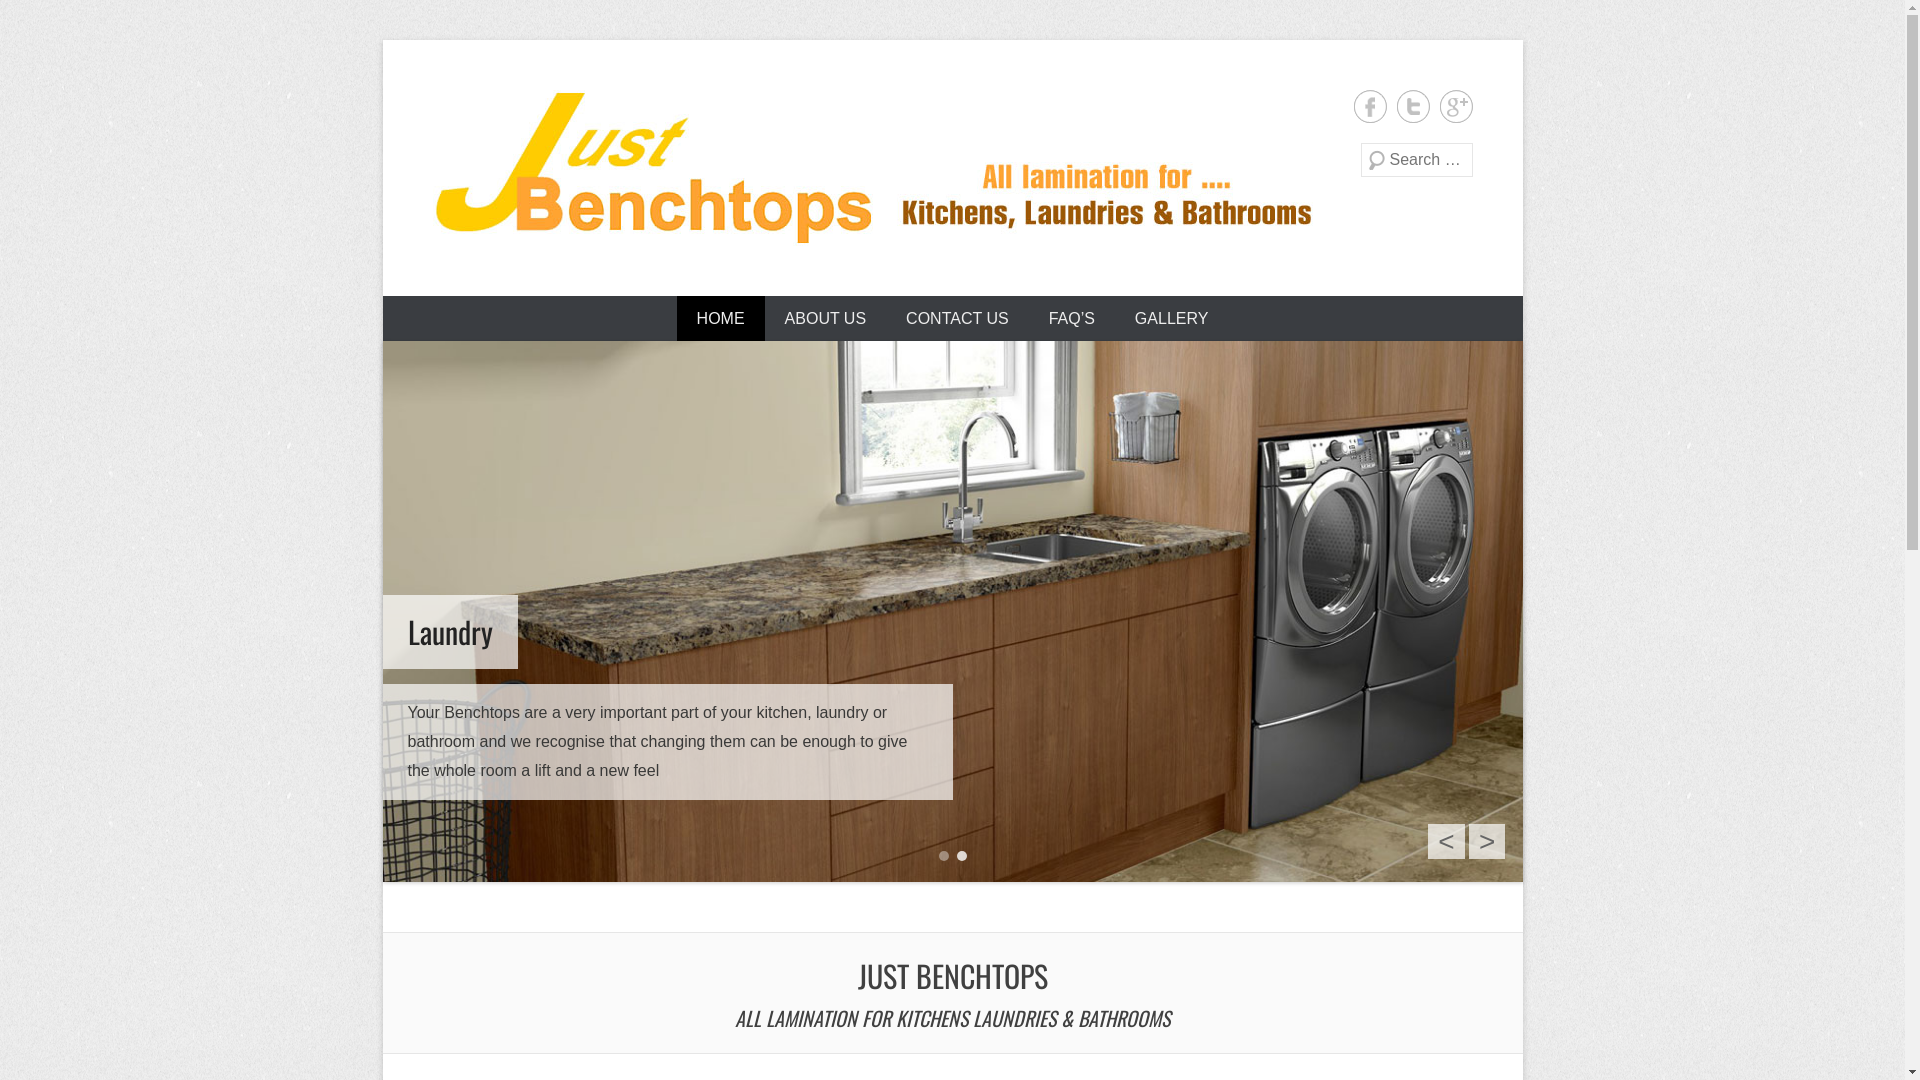  Describe the element at coordinates (1446, 842) in the screenshot. I see `<` at that location.